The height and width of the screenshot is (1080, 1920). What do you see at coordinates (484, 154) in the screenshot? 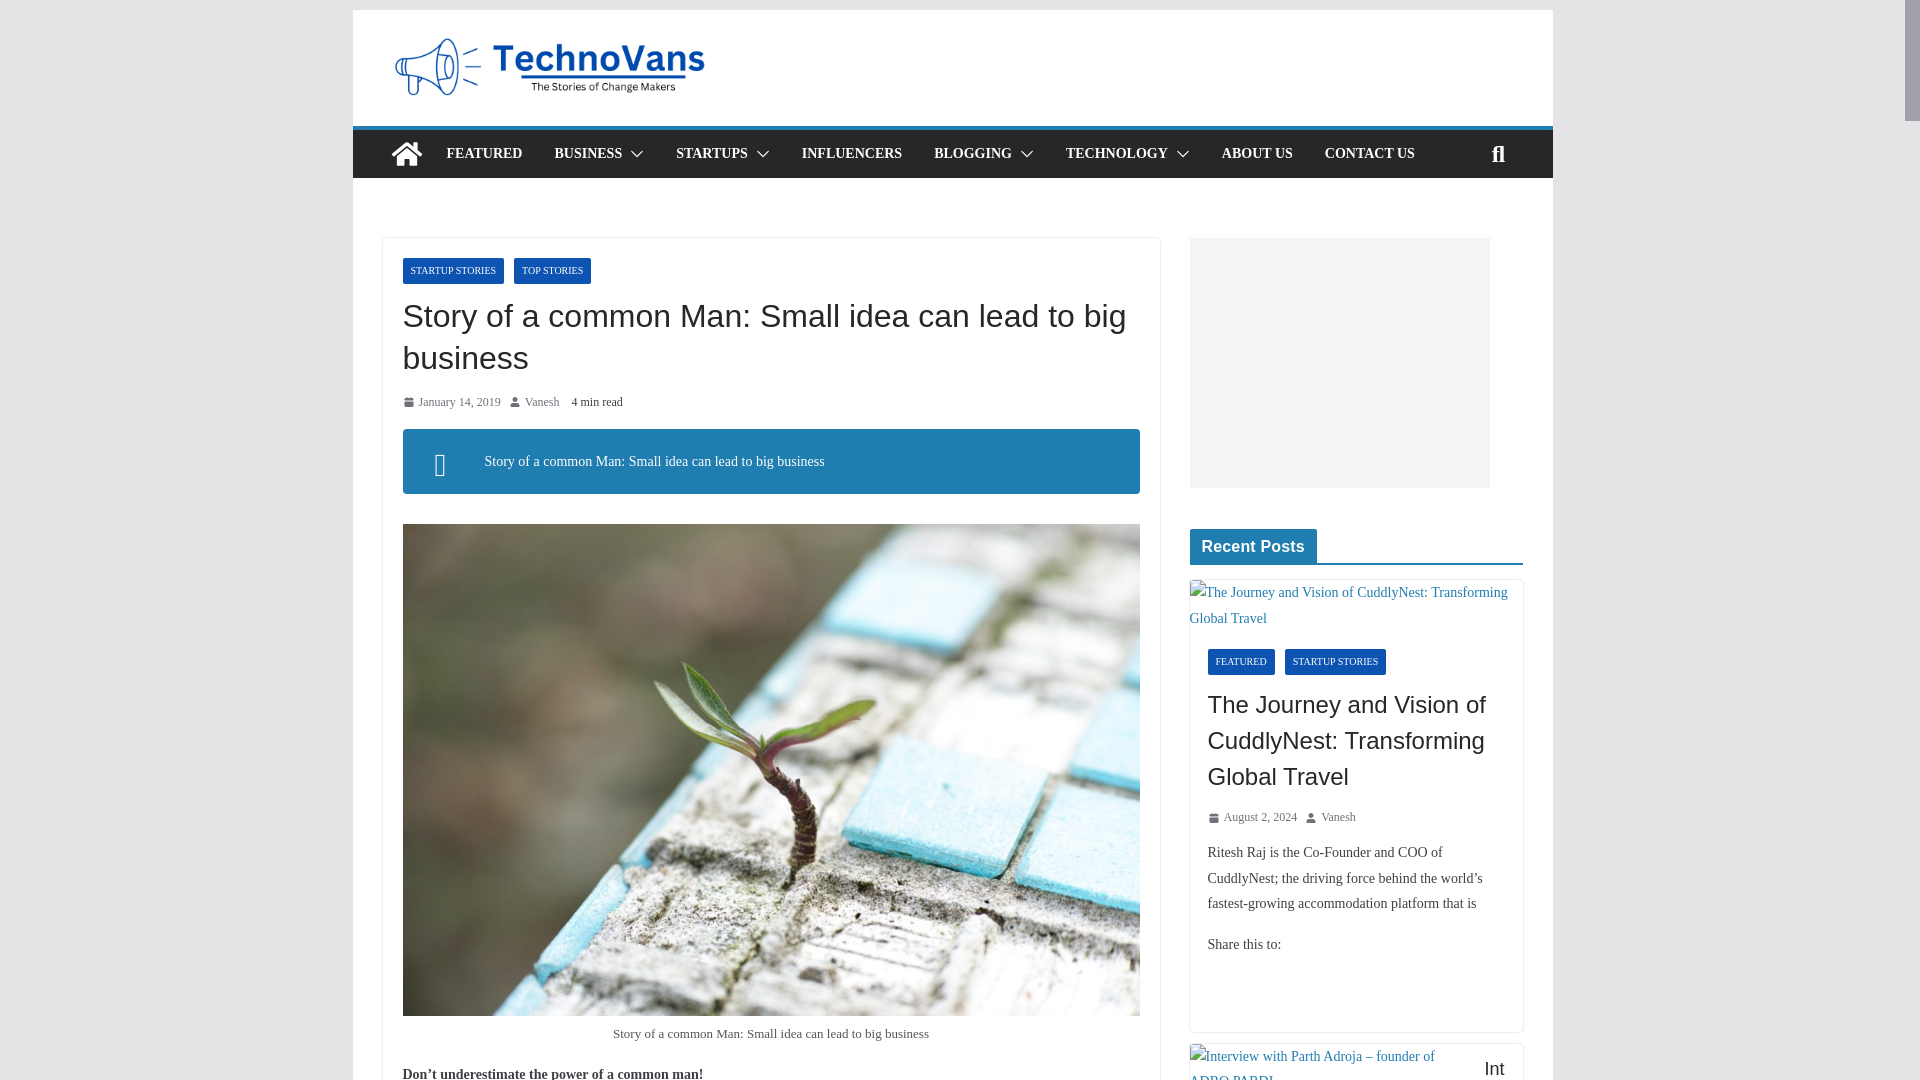
I see `FEATURED` at bounding box center [484, 154].